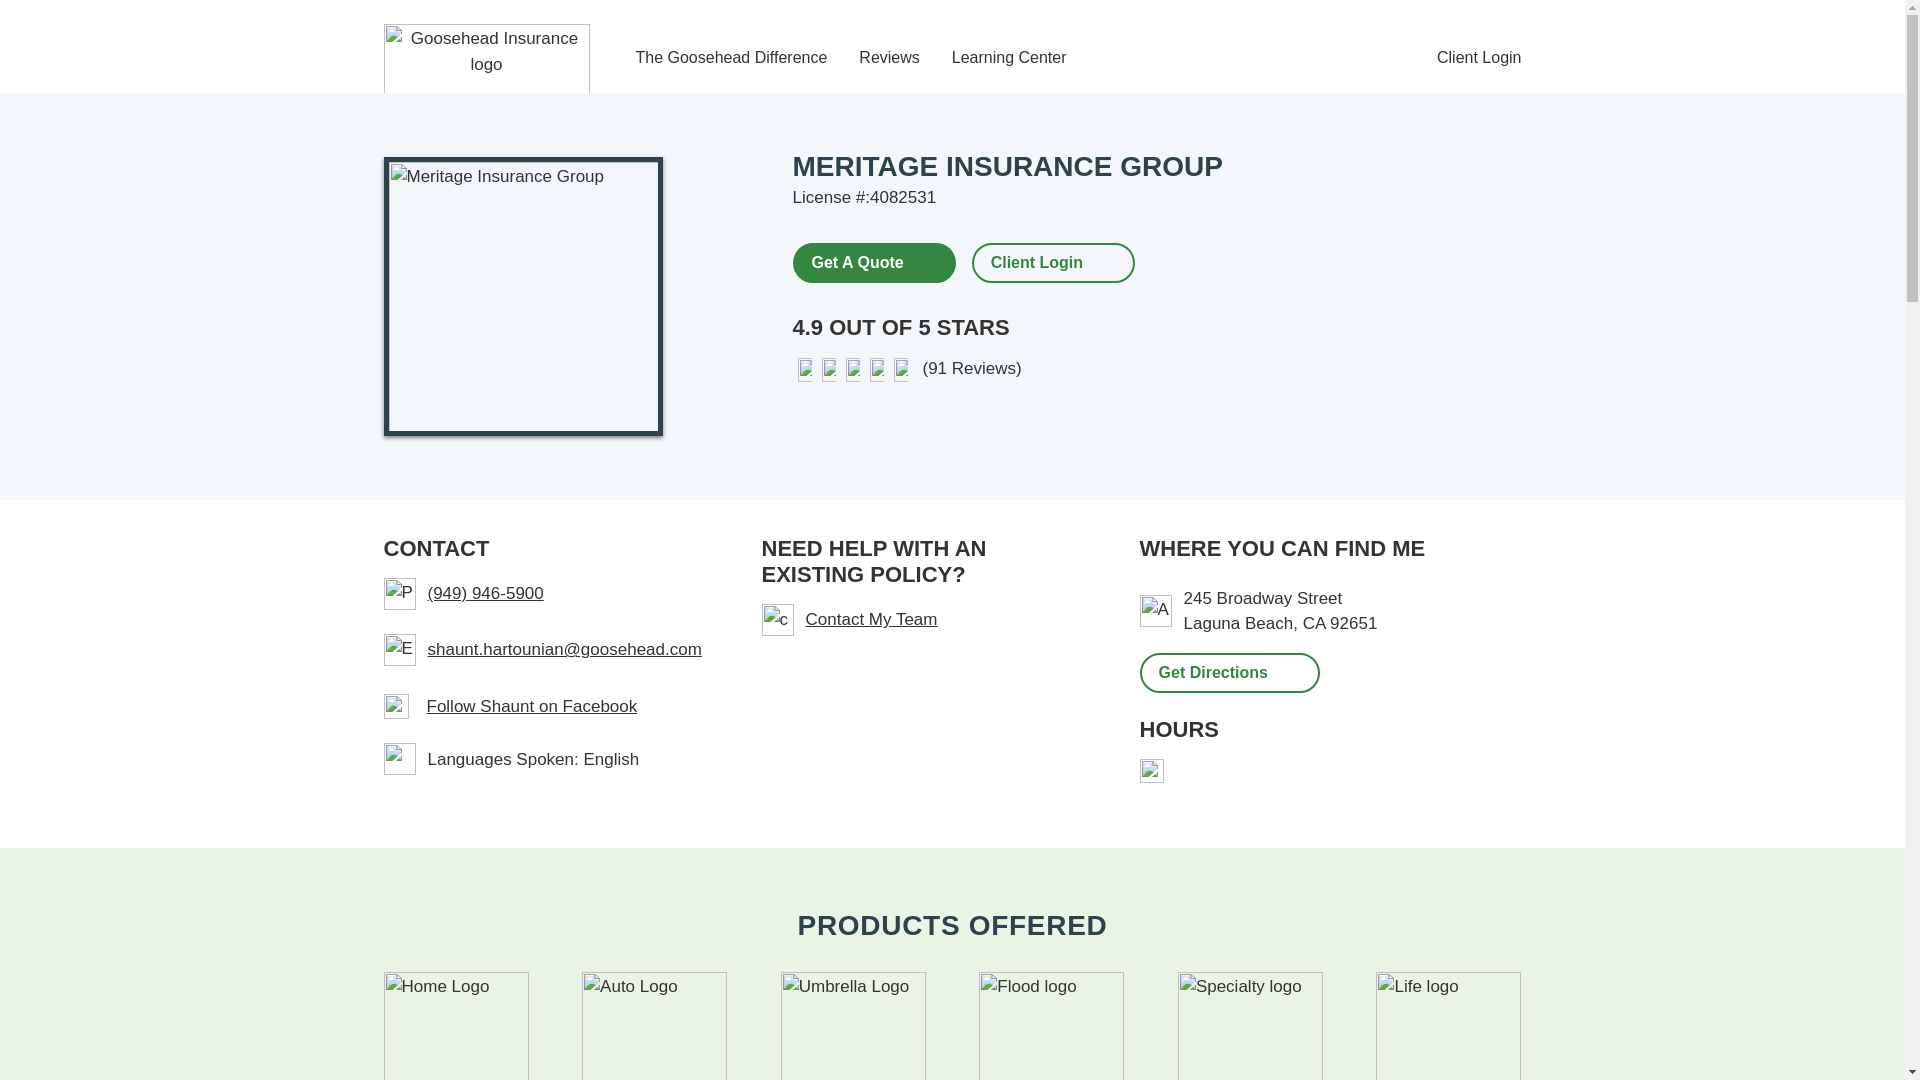 This screenshot has width=1920, height=1080. Describe the element at coordinates (1314, 623) in the screenshot. I see `California` at that location.